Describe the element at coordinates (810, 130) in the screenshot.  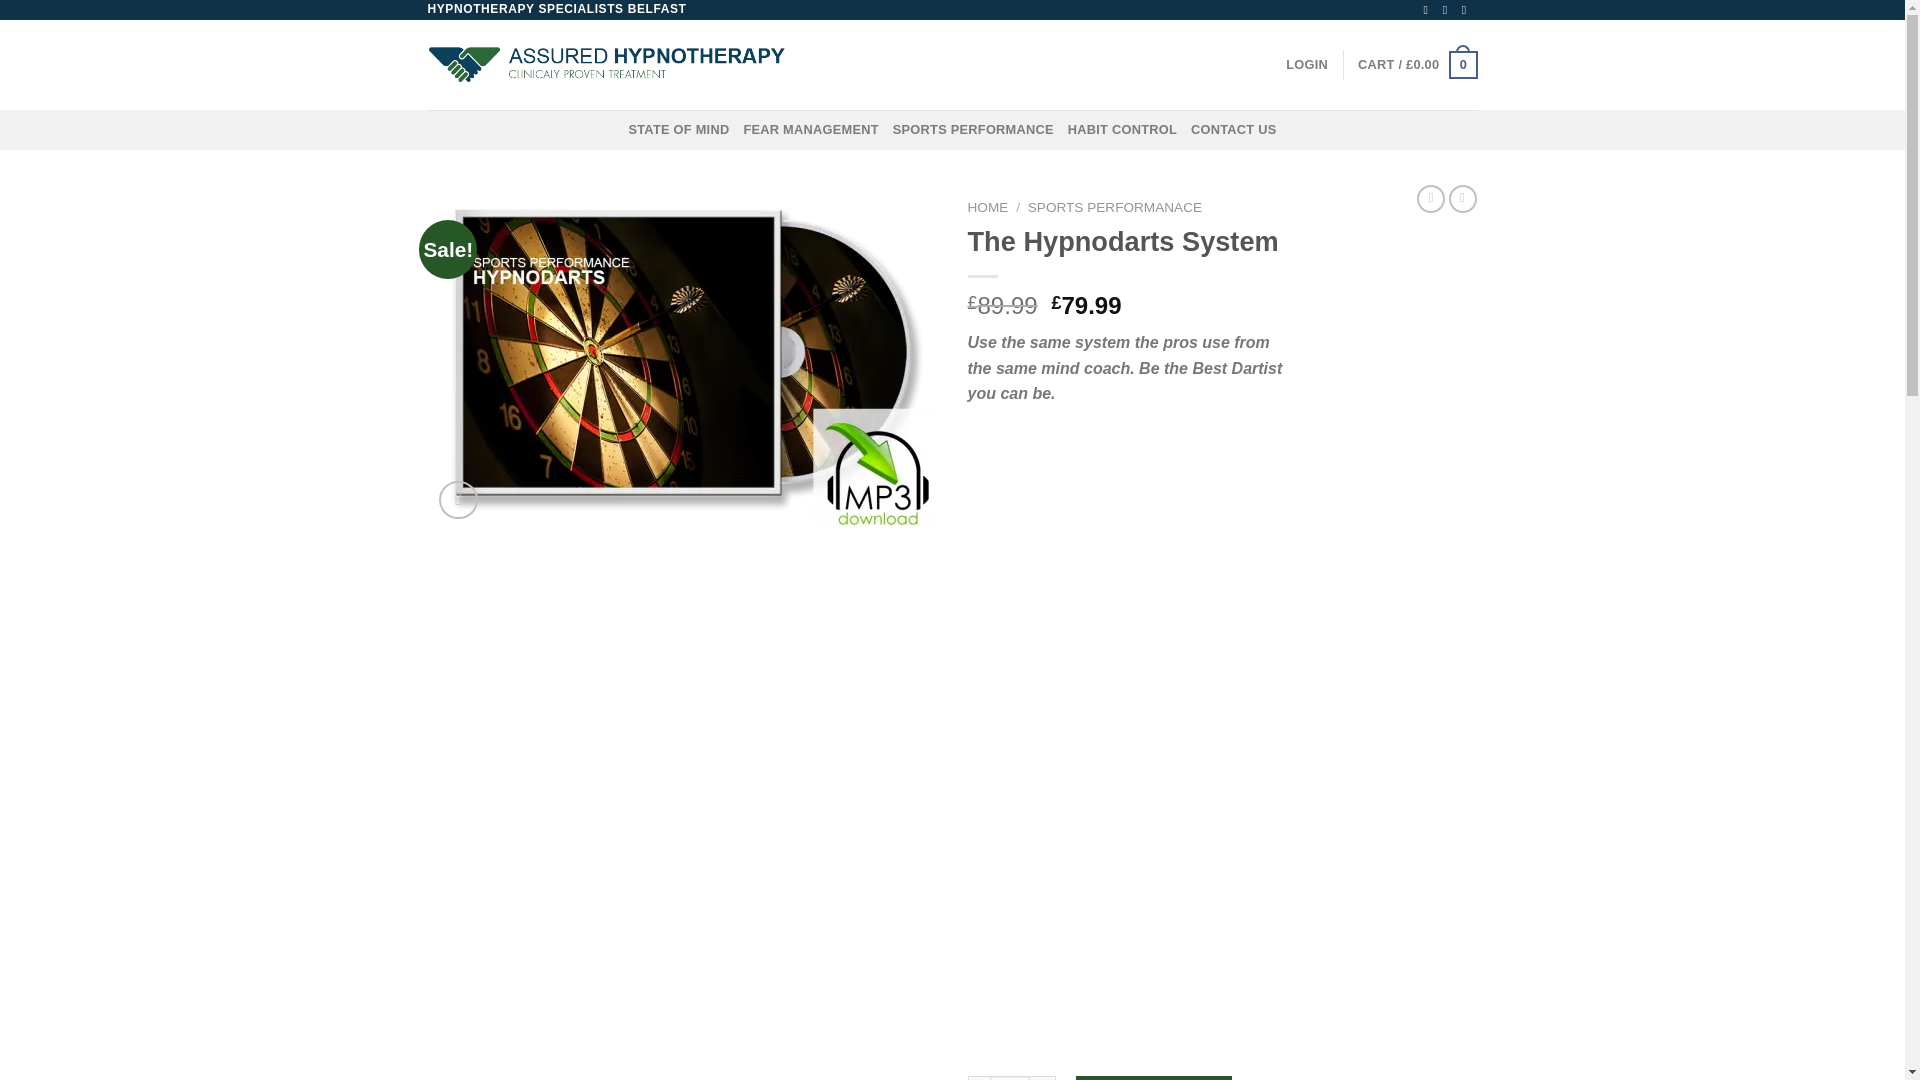
I see `FEAR MANAGEMENT` at that location.